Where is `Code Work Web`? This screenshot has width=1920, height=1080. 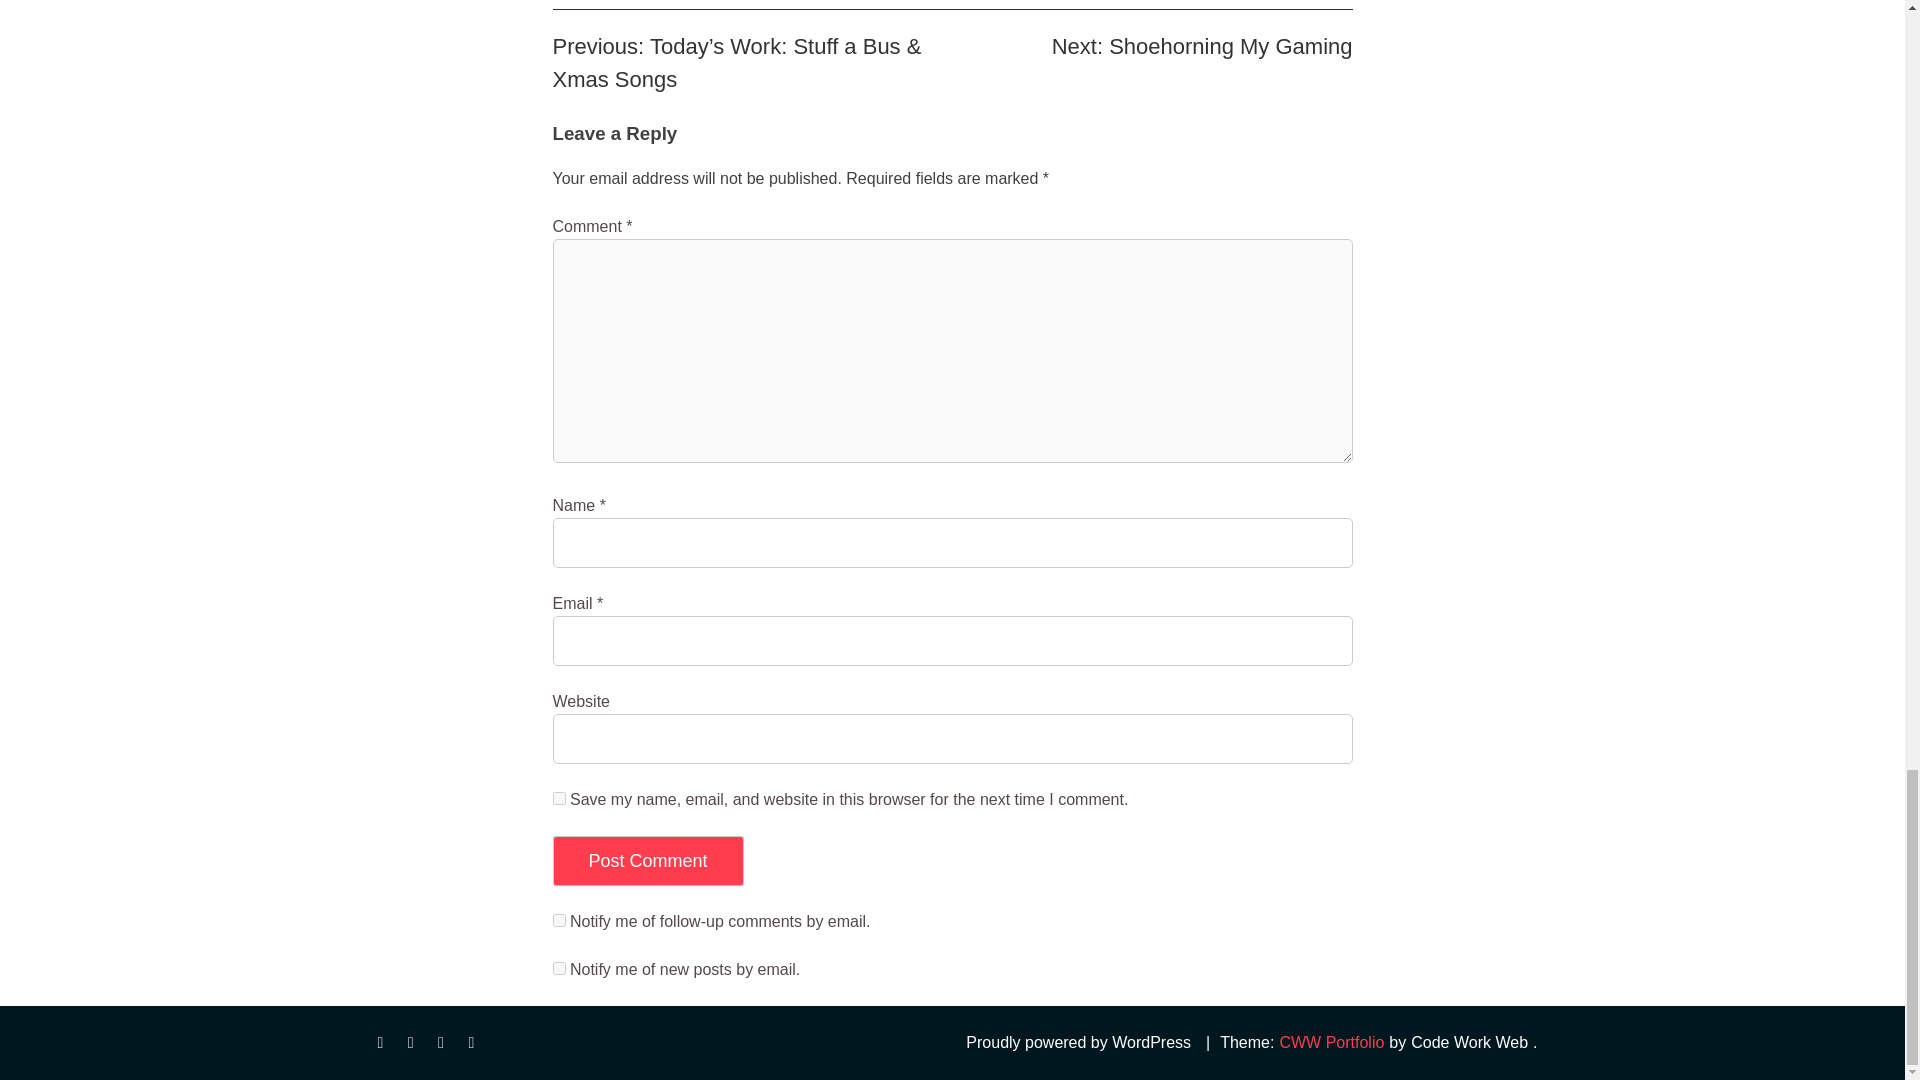 Code Work Web is located at coordinates (1468, 1043).